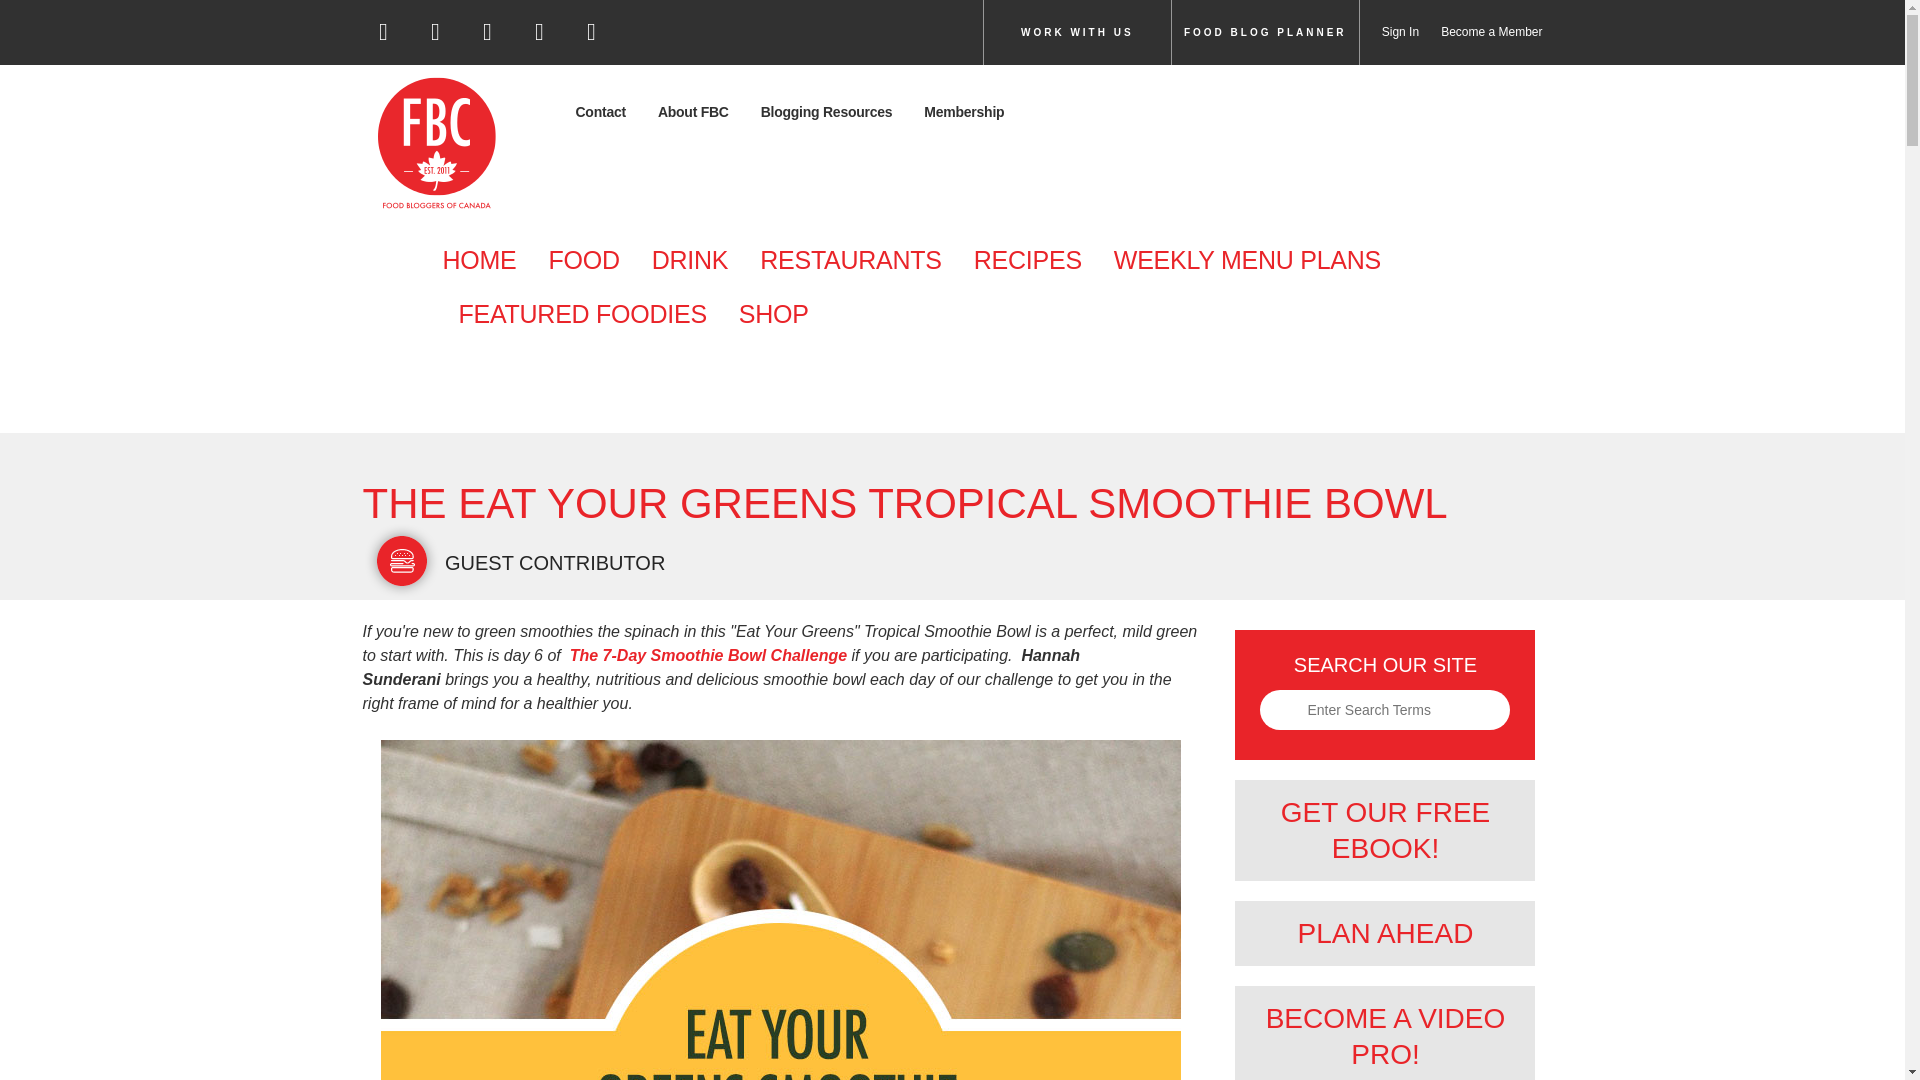 This screenshot has width=1920, height=1080. Describe the element at coordinates (583, 261) in the screenshot. I see `FOOD` at that location.